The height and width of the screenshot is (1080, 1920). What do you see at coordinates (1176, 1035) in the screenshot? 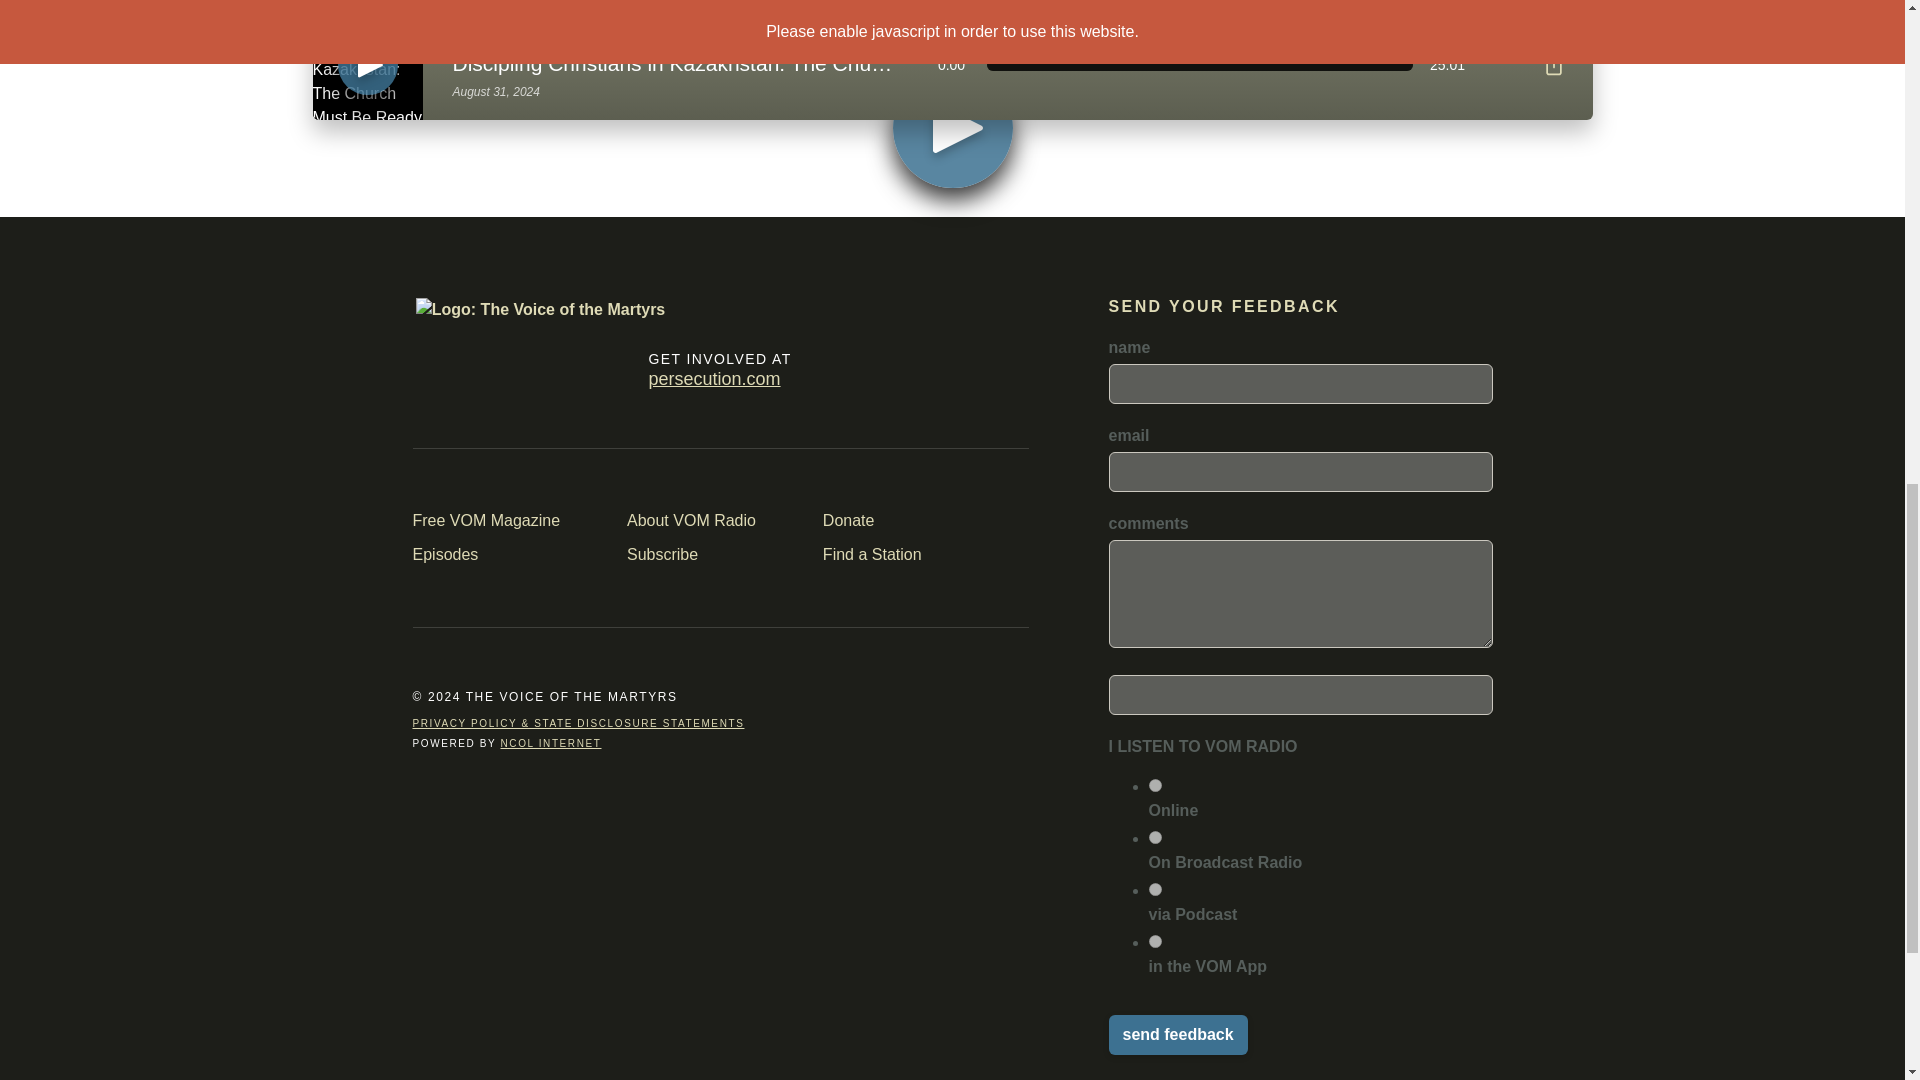
I see `send feedback` at bounding box center [1176, 1035].